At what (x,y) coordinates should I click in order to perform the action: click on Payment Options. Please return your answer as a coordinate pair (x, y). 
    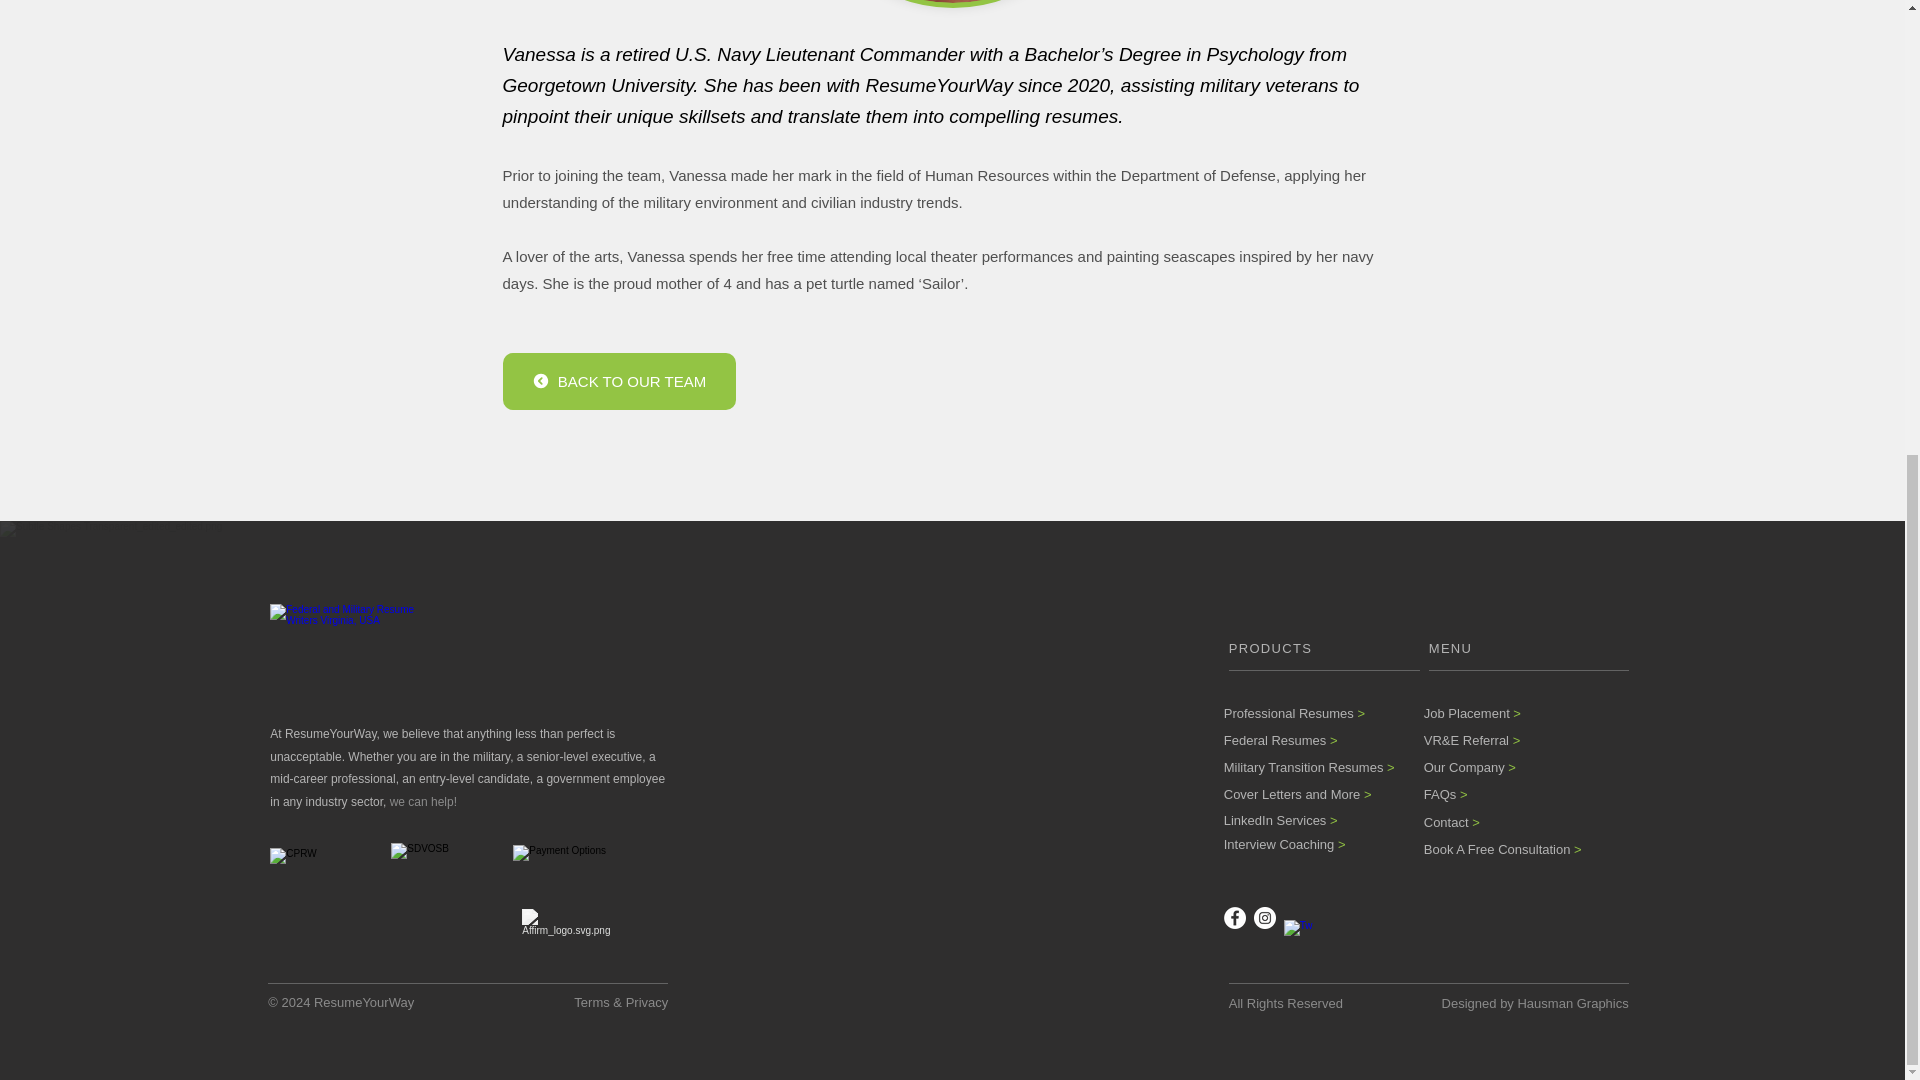
    Looking at the image, I should click on (568, 870).